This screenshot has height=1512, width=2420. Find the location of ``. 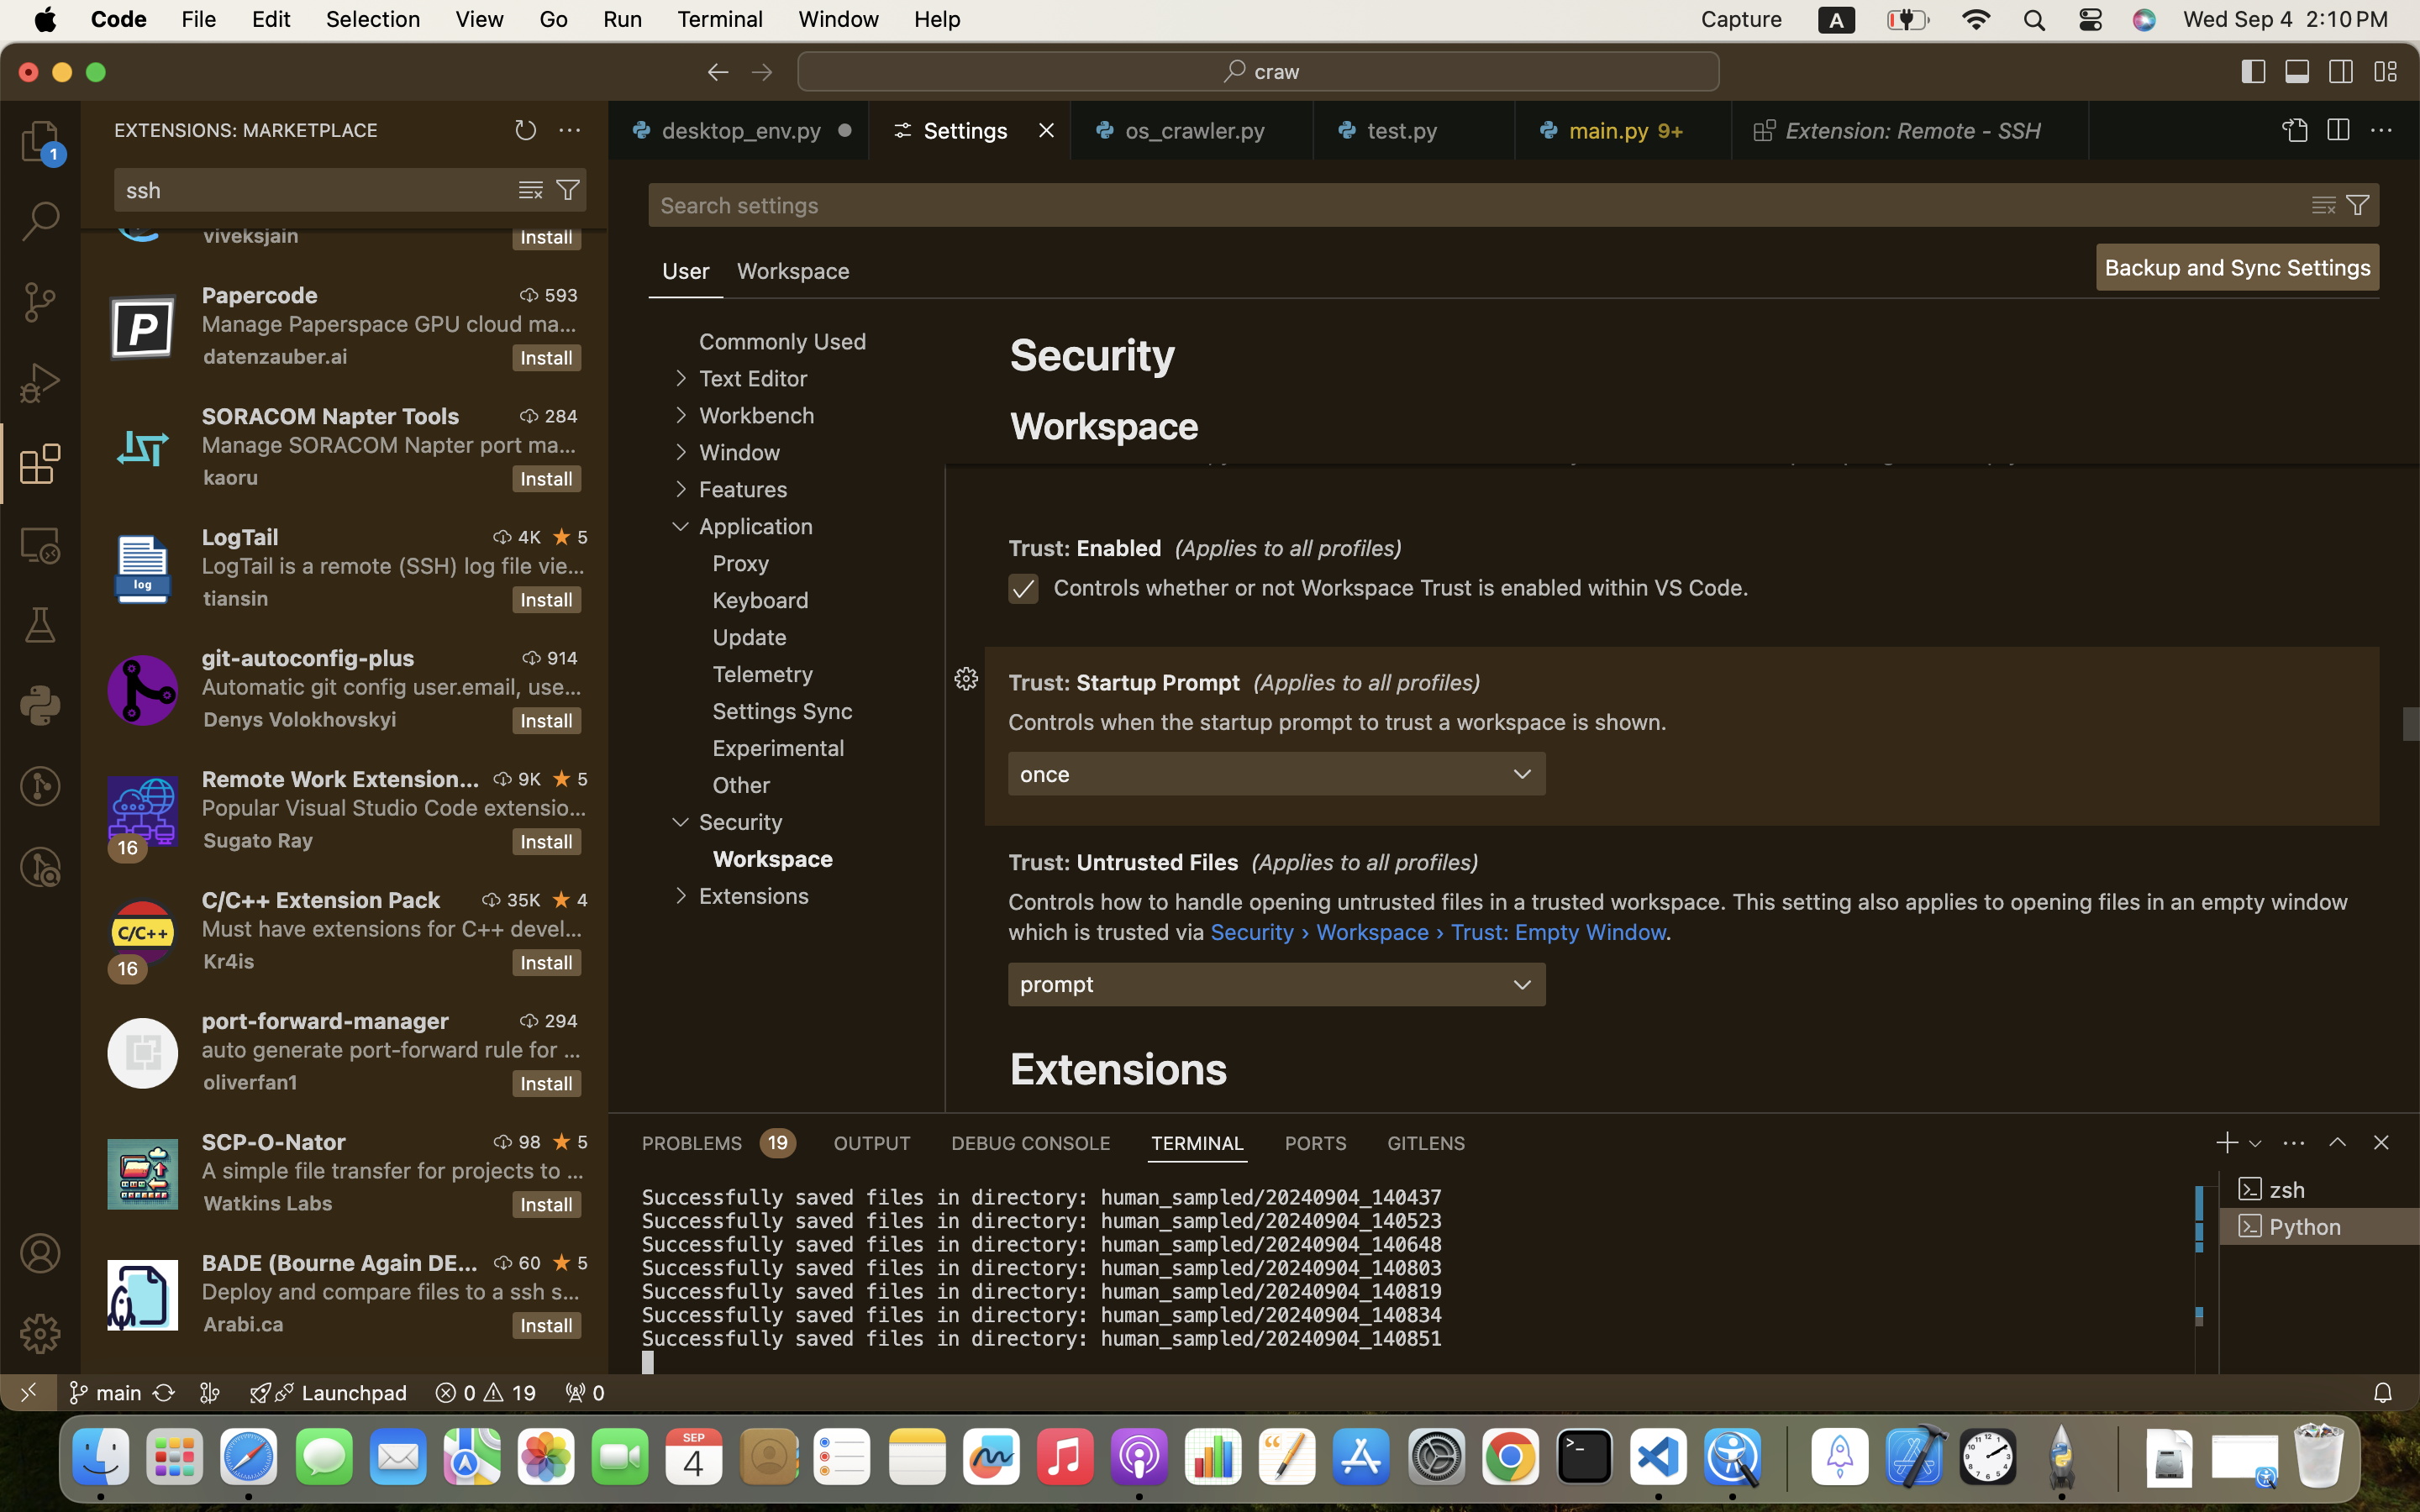

 is located at coordinates (40, 1334).